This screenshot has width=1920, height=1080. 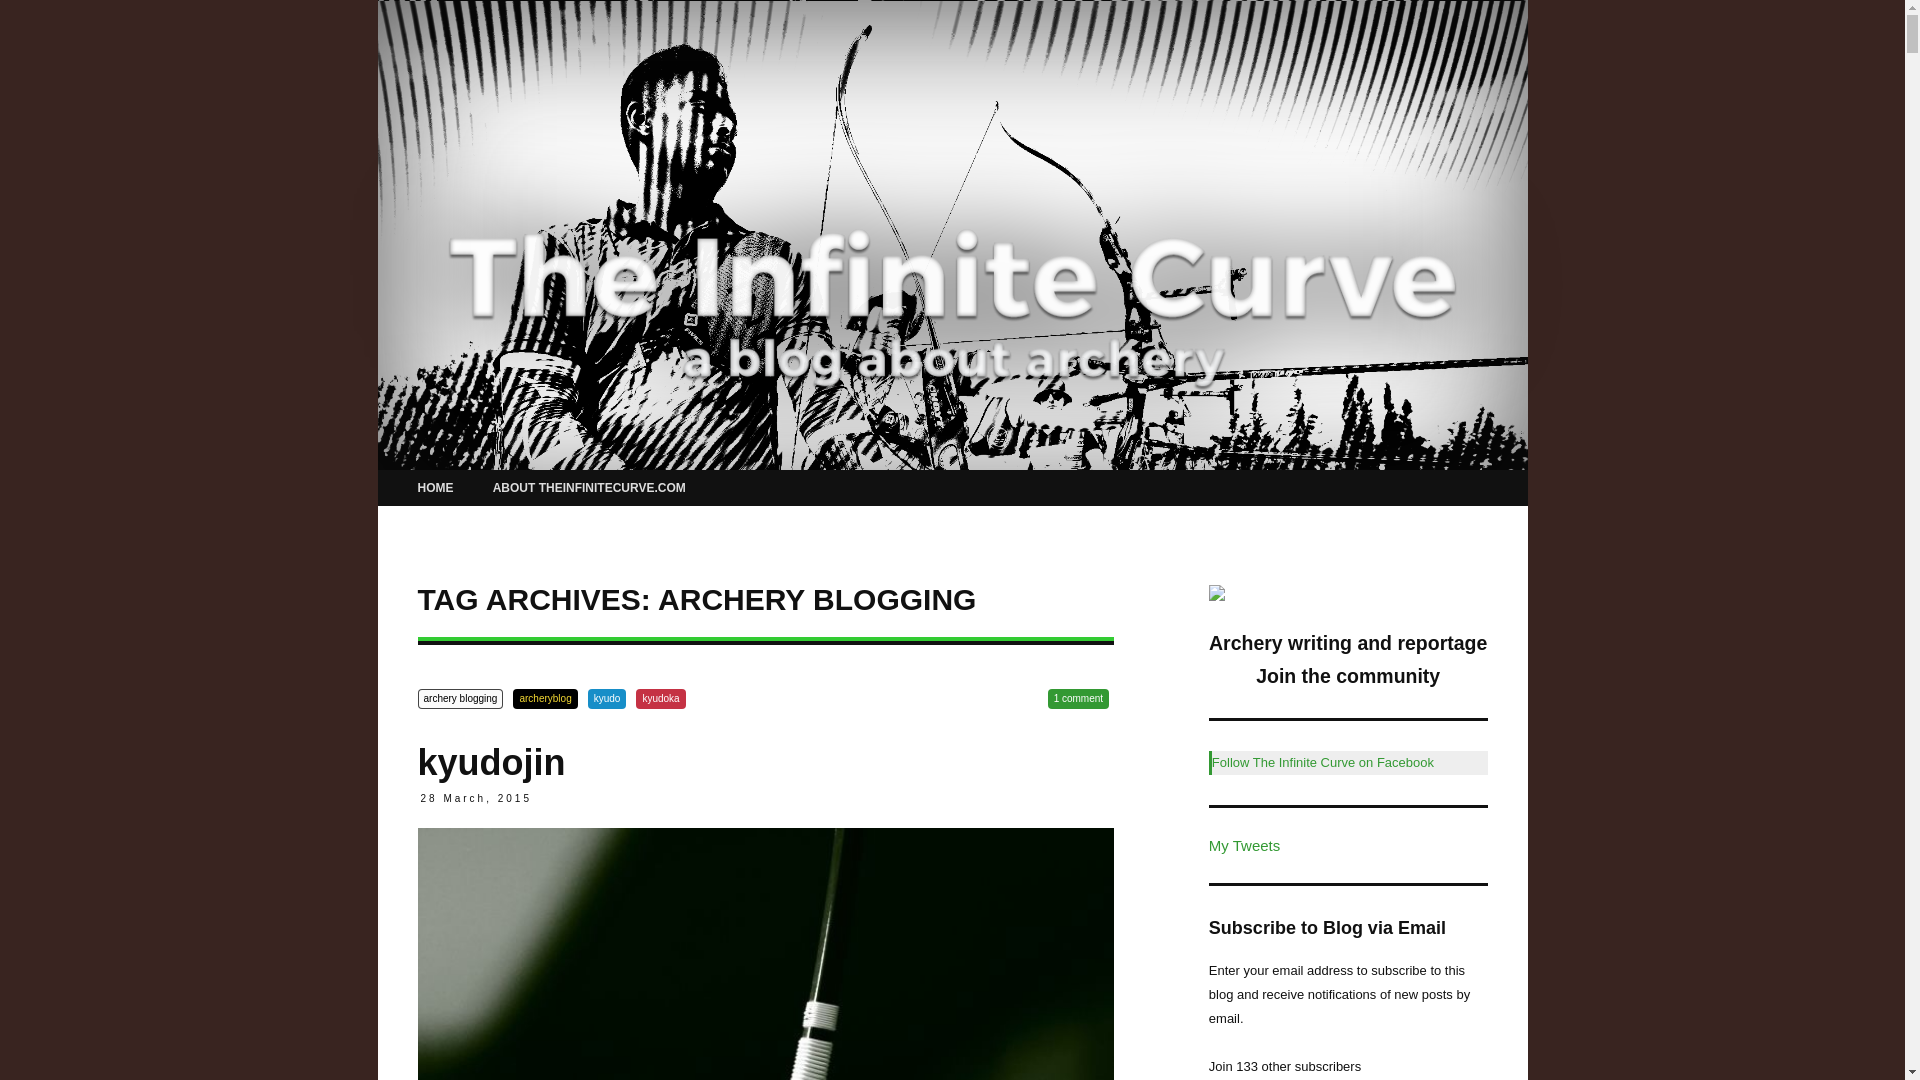 What do you see at coordinates (1216, 596) in the screenshot?
I see `about The Infinite Curve` at bounding box center [1216, 596].